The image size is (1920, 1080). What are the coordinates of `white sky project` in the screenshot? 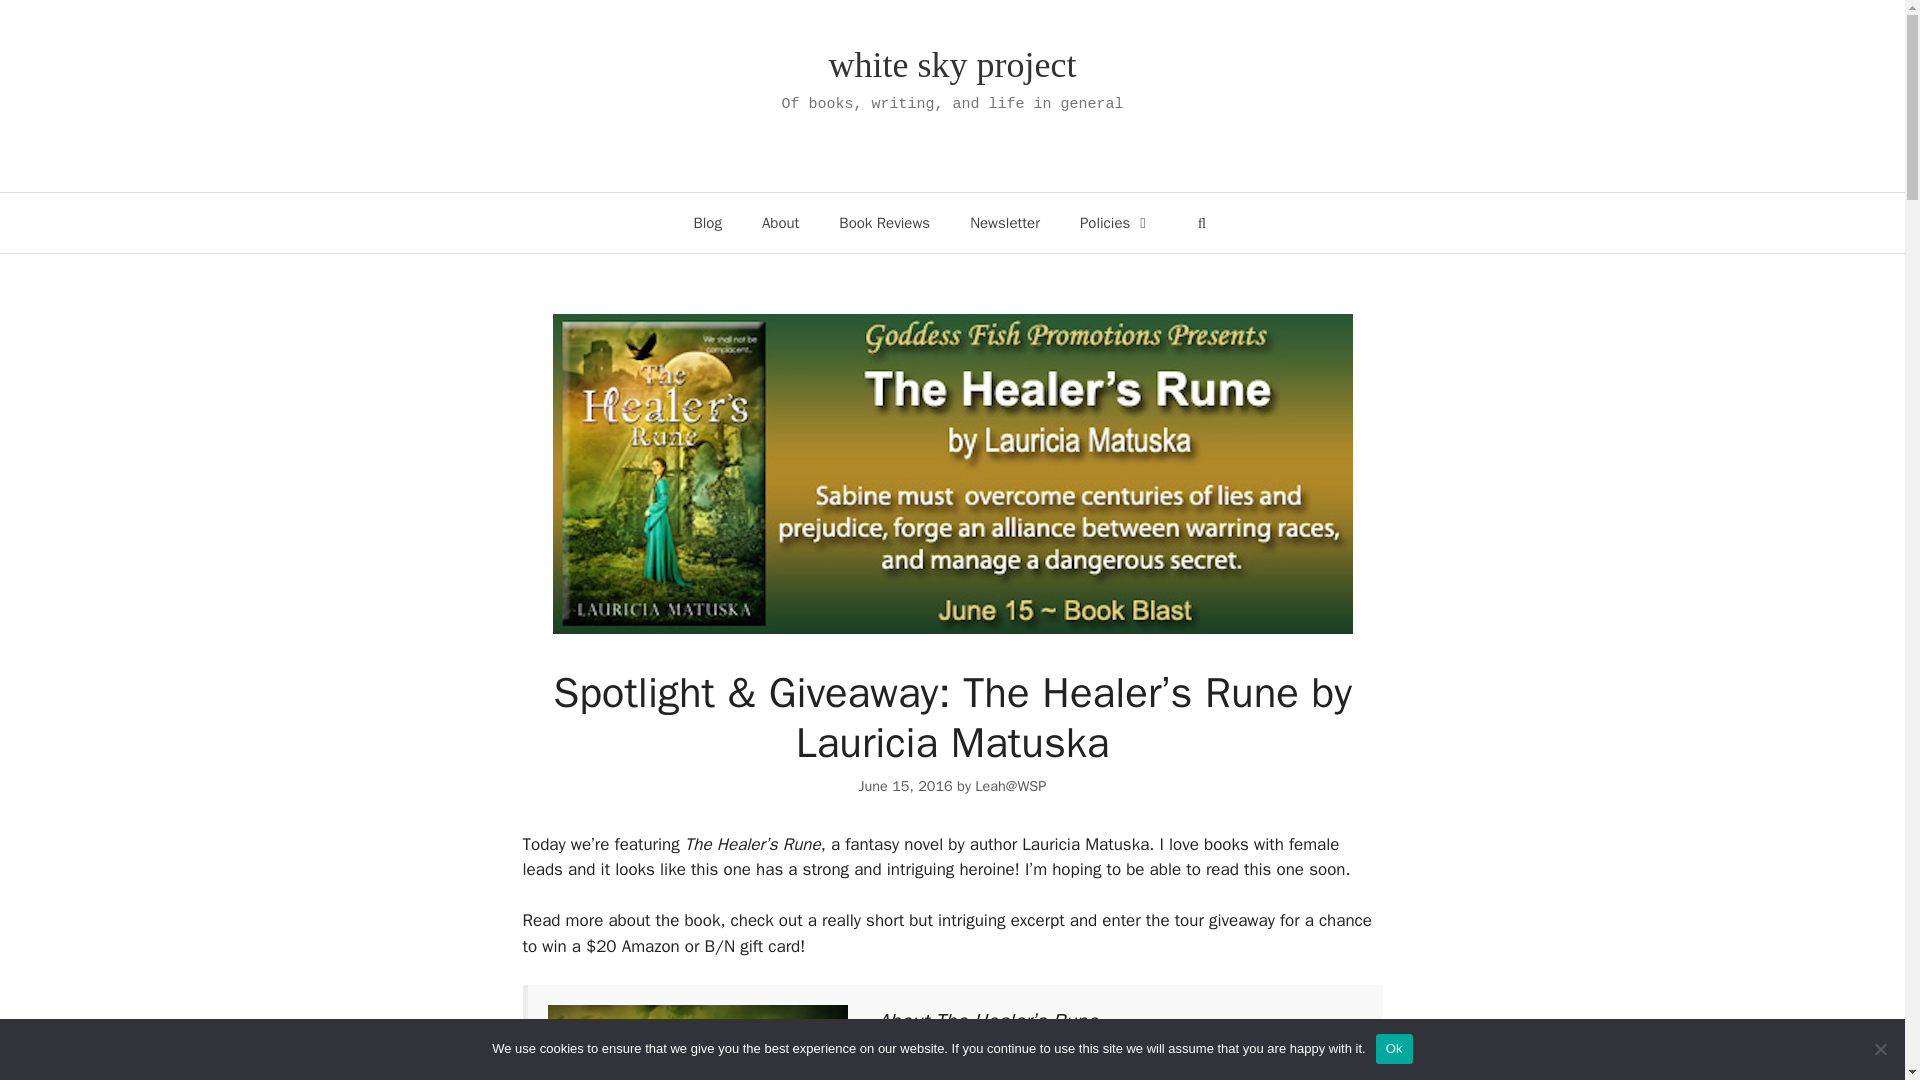 It's located at (953, 65).